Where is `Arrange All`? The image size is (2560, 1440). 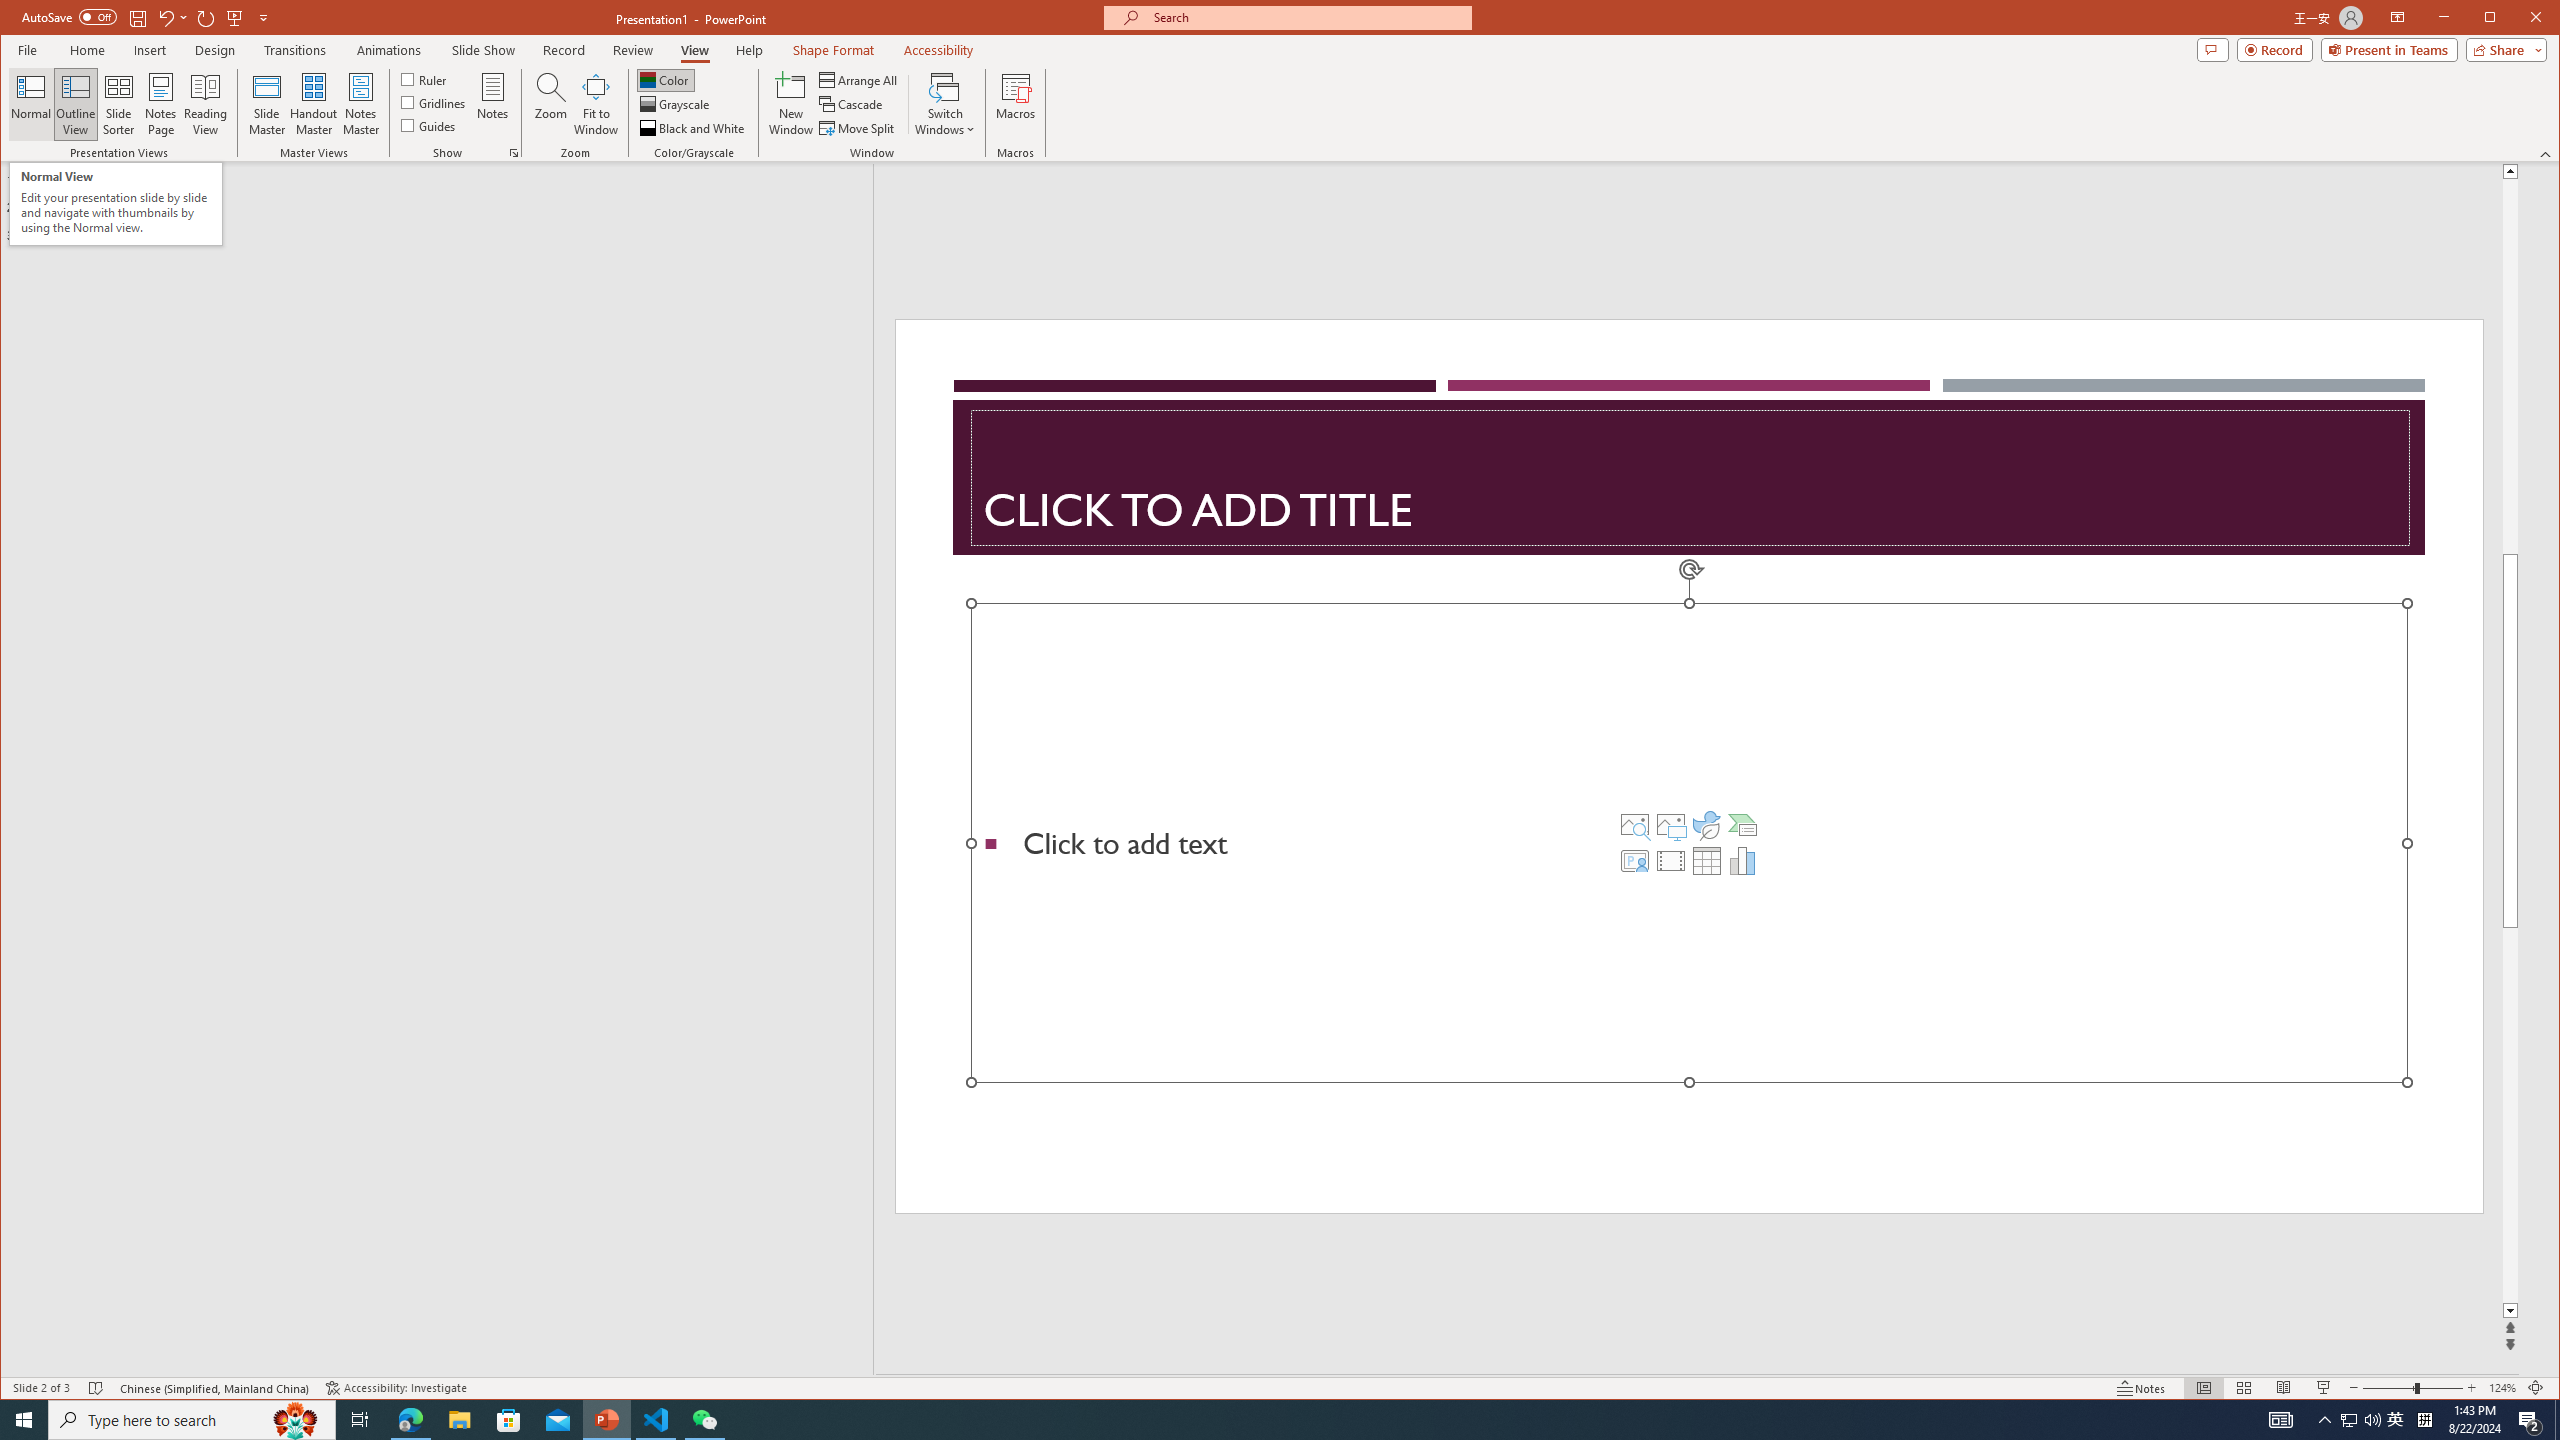
Arrange All is located at coordinates (860, 80).